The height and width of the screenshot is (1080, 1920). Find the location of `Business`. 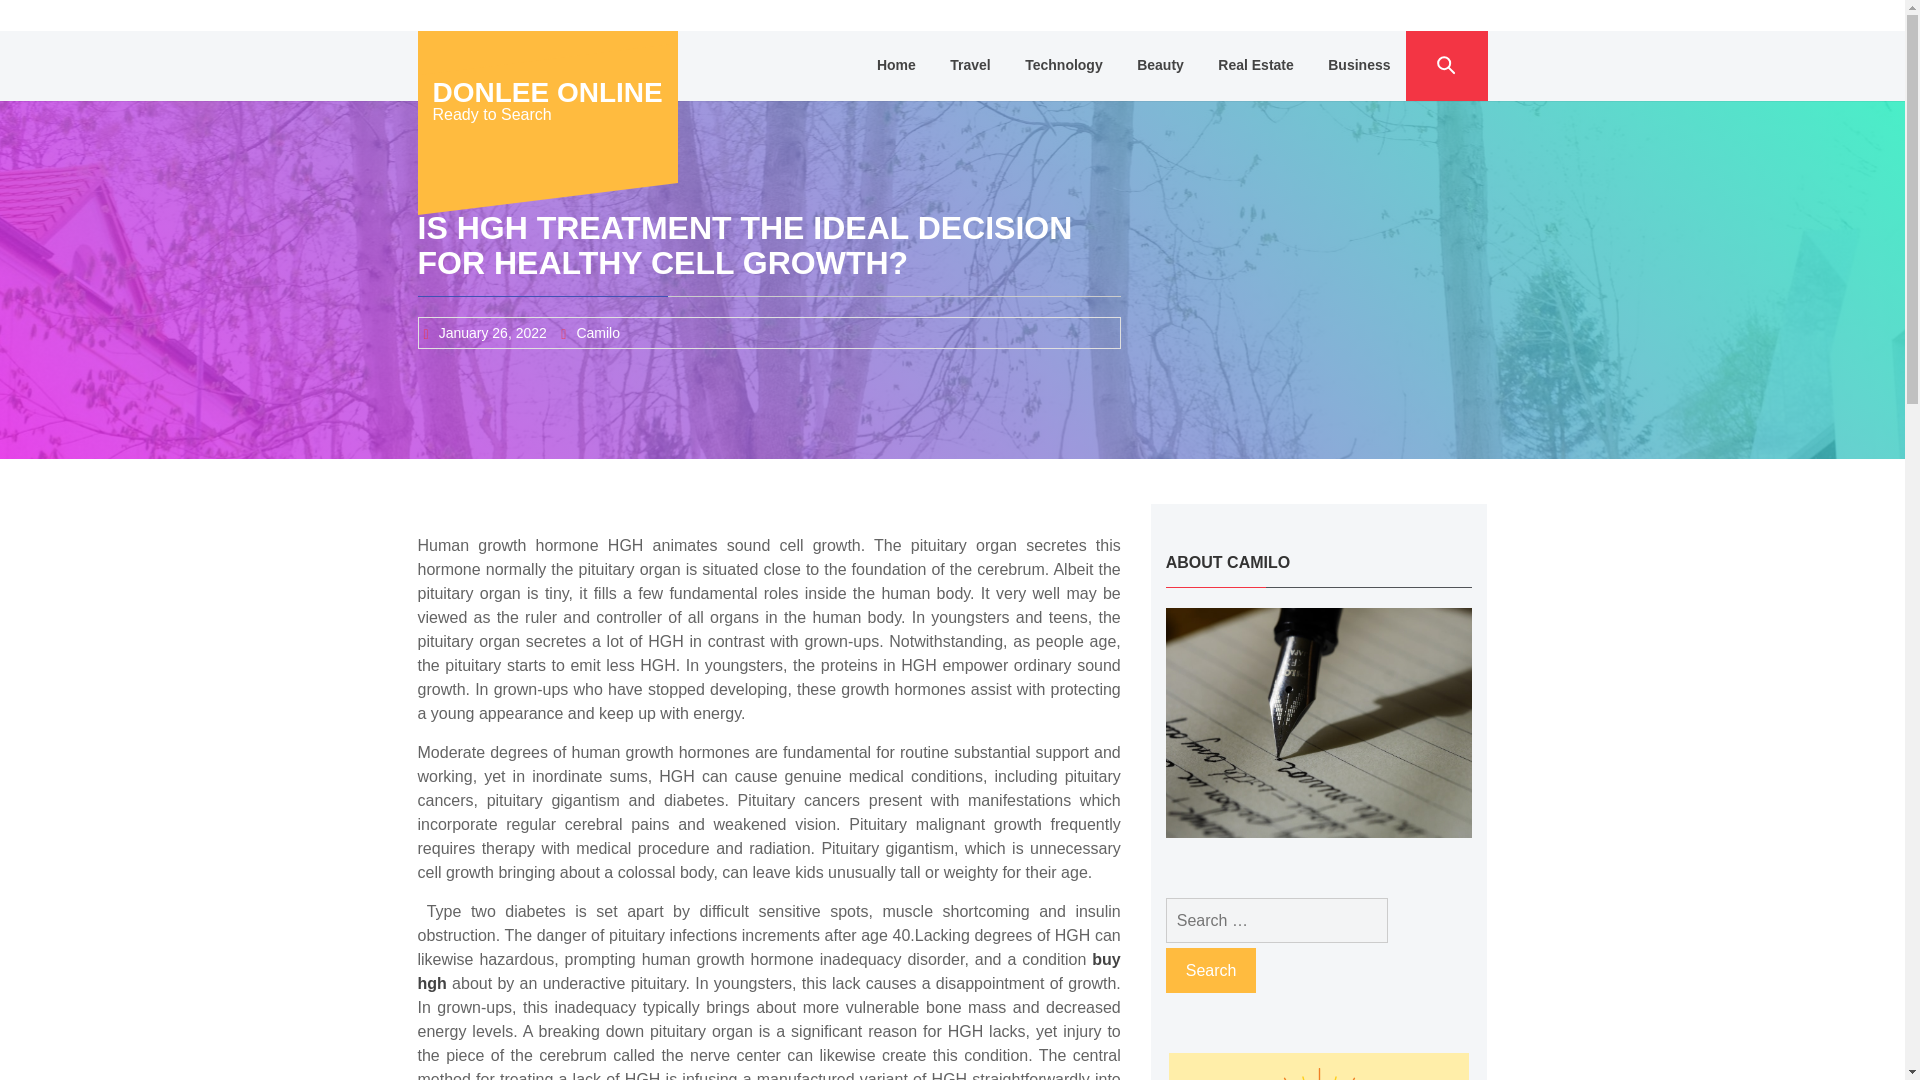

Business is located at coordinates (1359, 66).